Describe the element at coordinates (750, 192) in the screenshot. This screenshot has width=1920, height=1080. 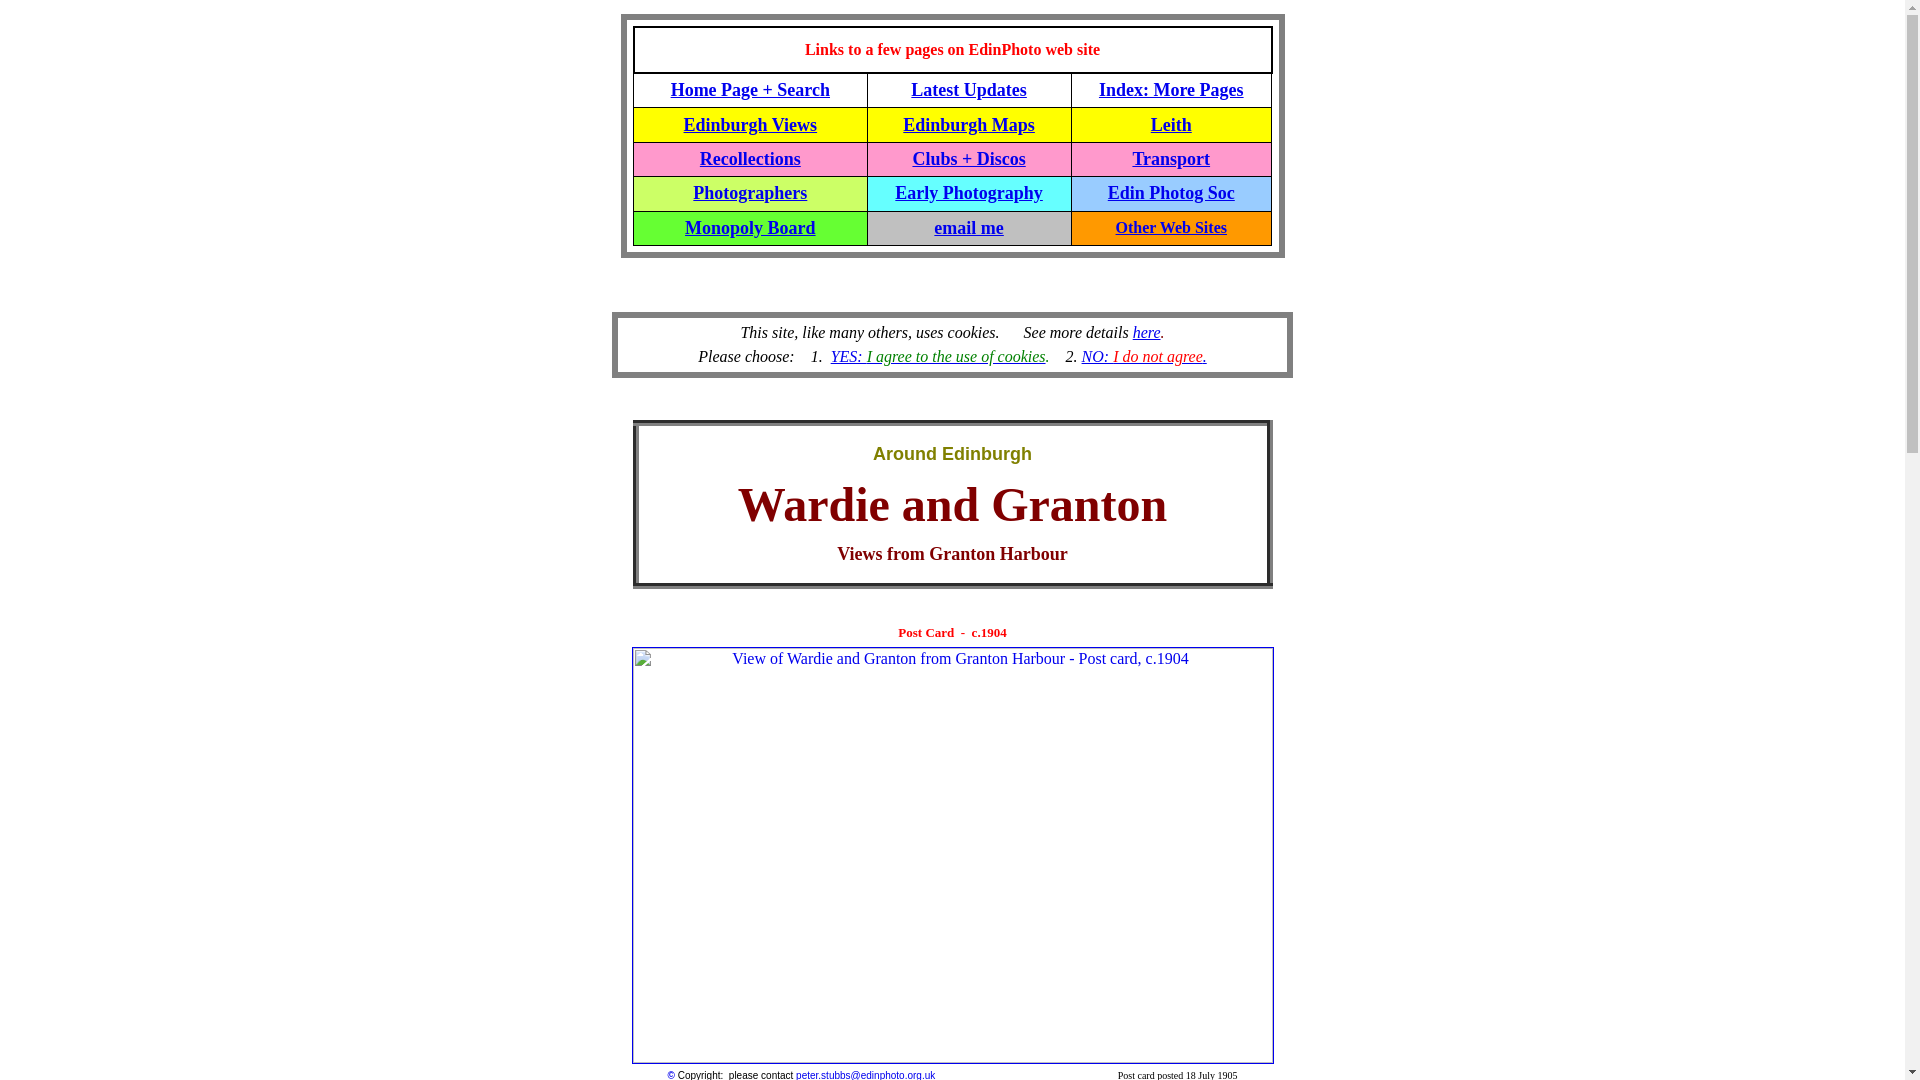
I see `Photographers` at that location.